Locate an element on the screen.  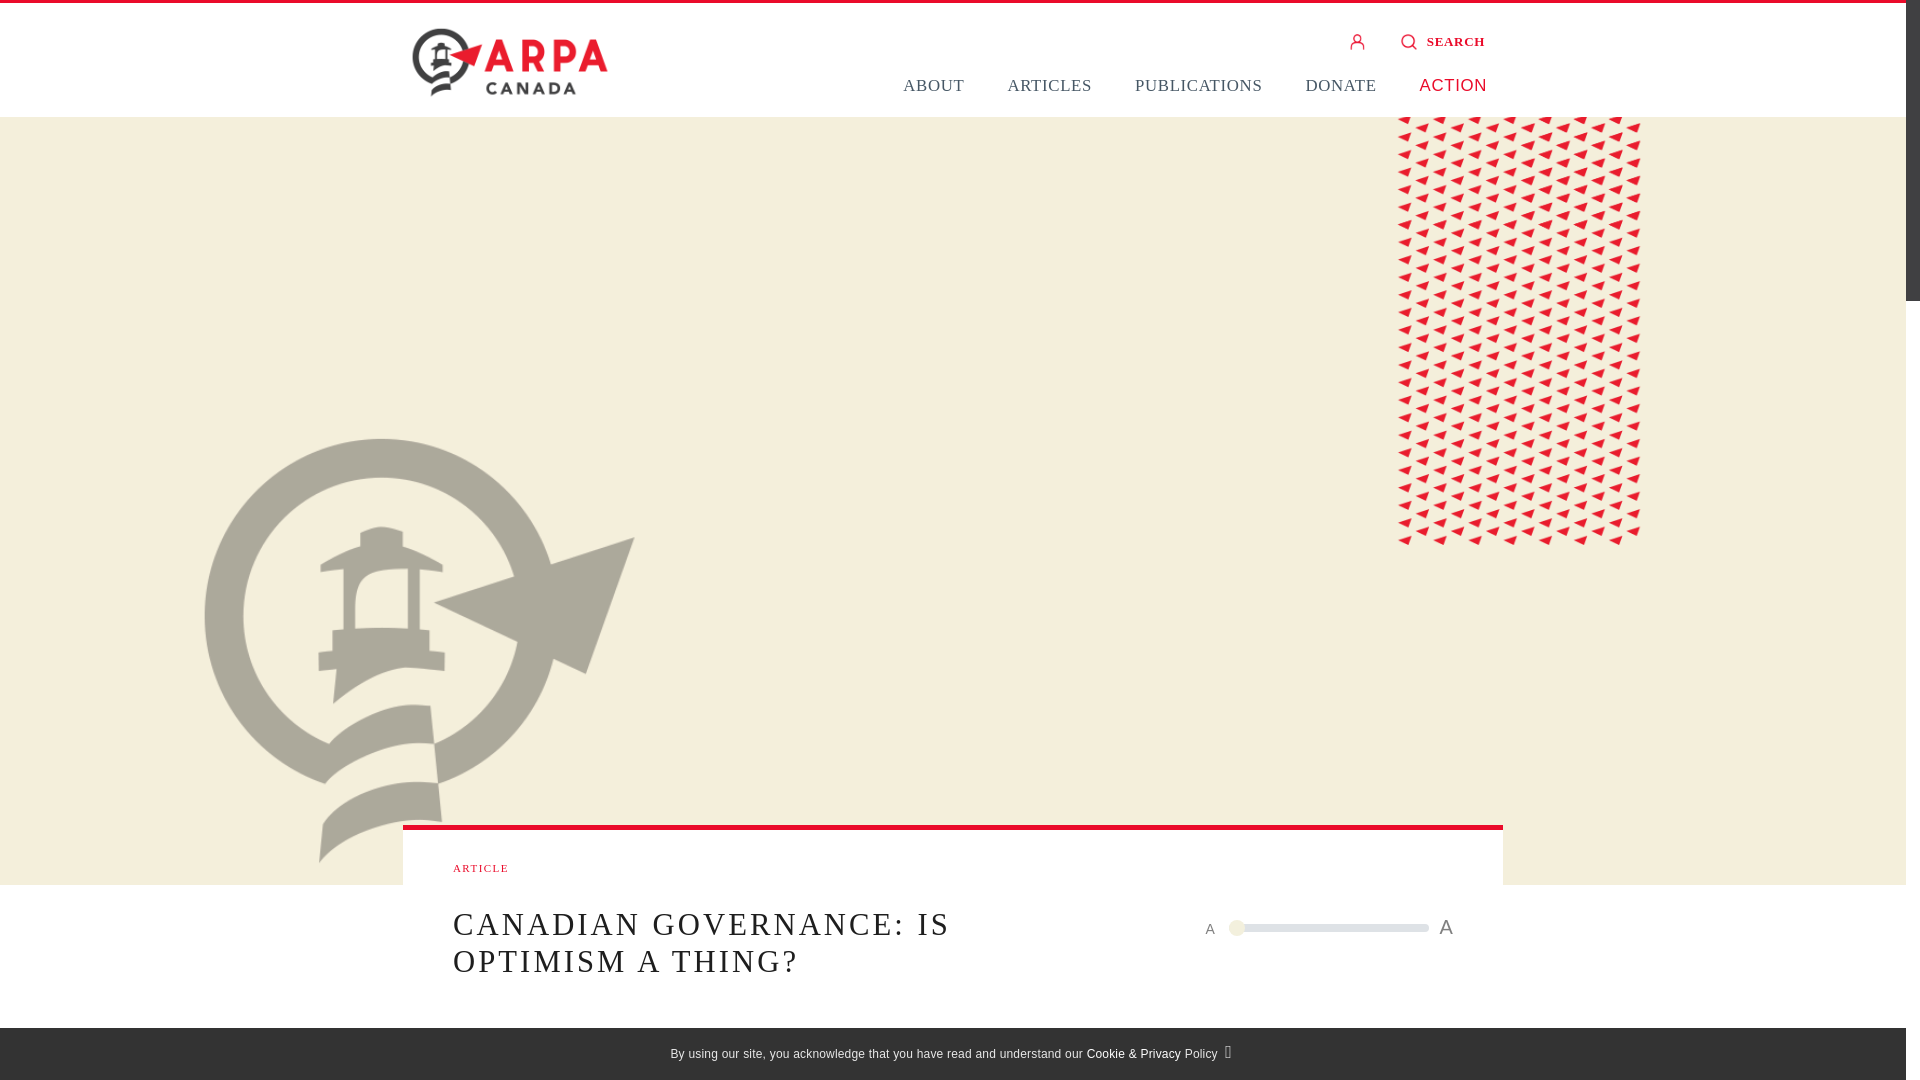
ARTICLES is located at coordinates (1048, 84).